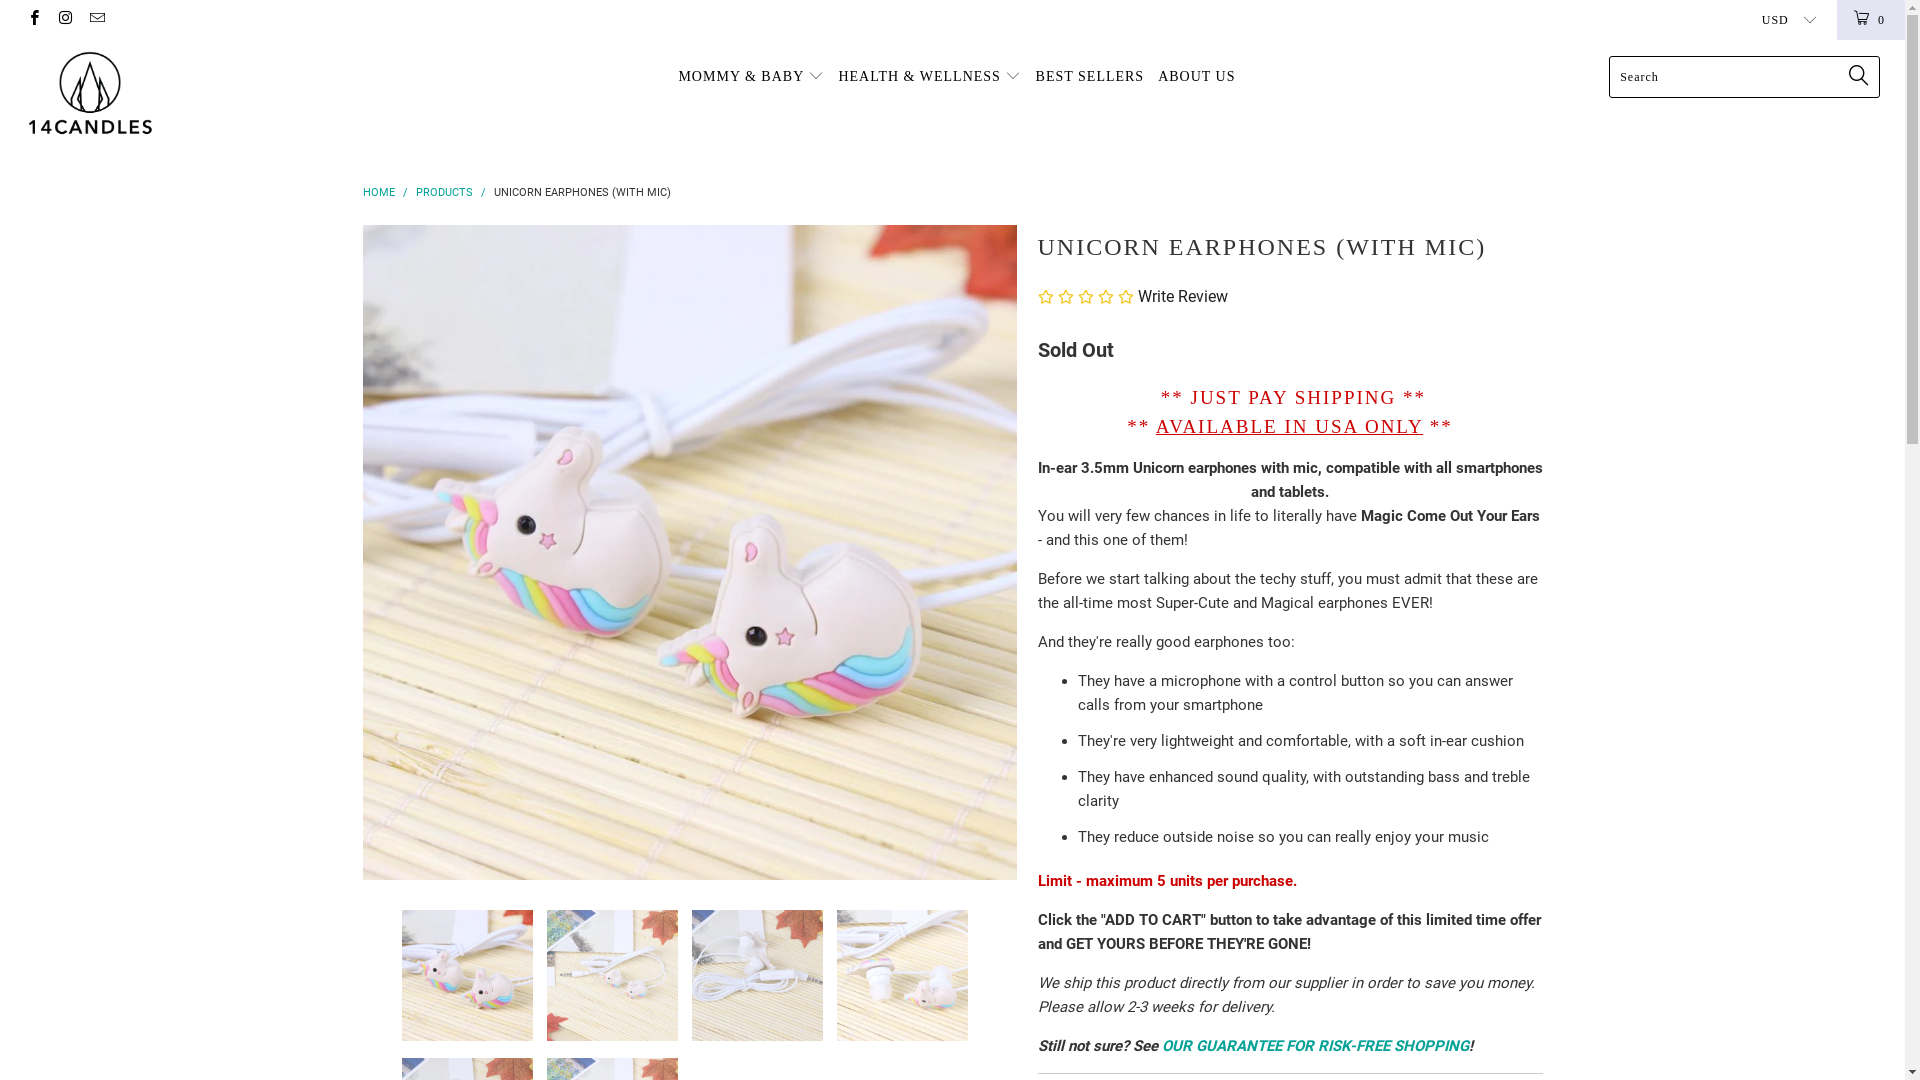  What do you see at coordinates (1196, 78) in the screenshot?
I see `ABOUT US` at bounding box center [1196, 78].